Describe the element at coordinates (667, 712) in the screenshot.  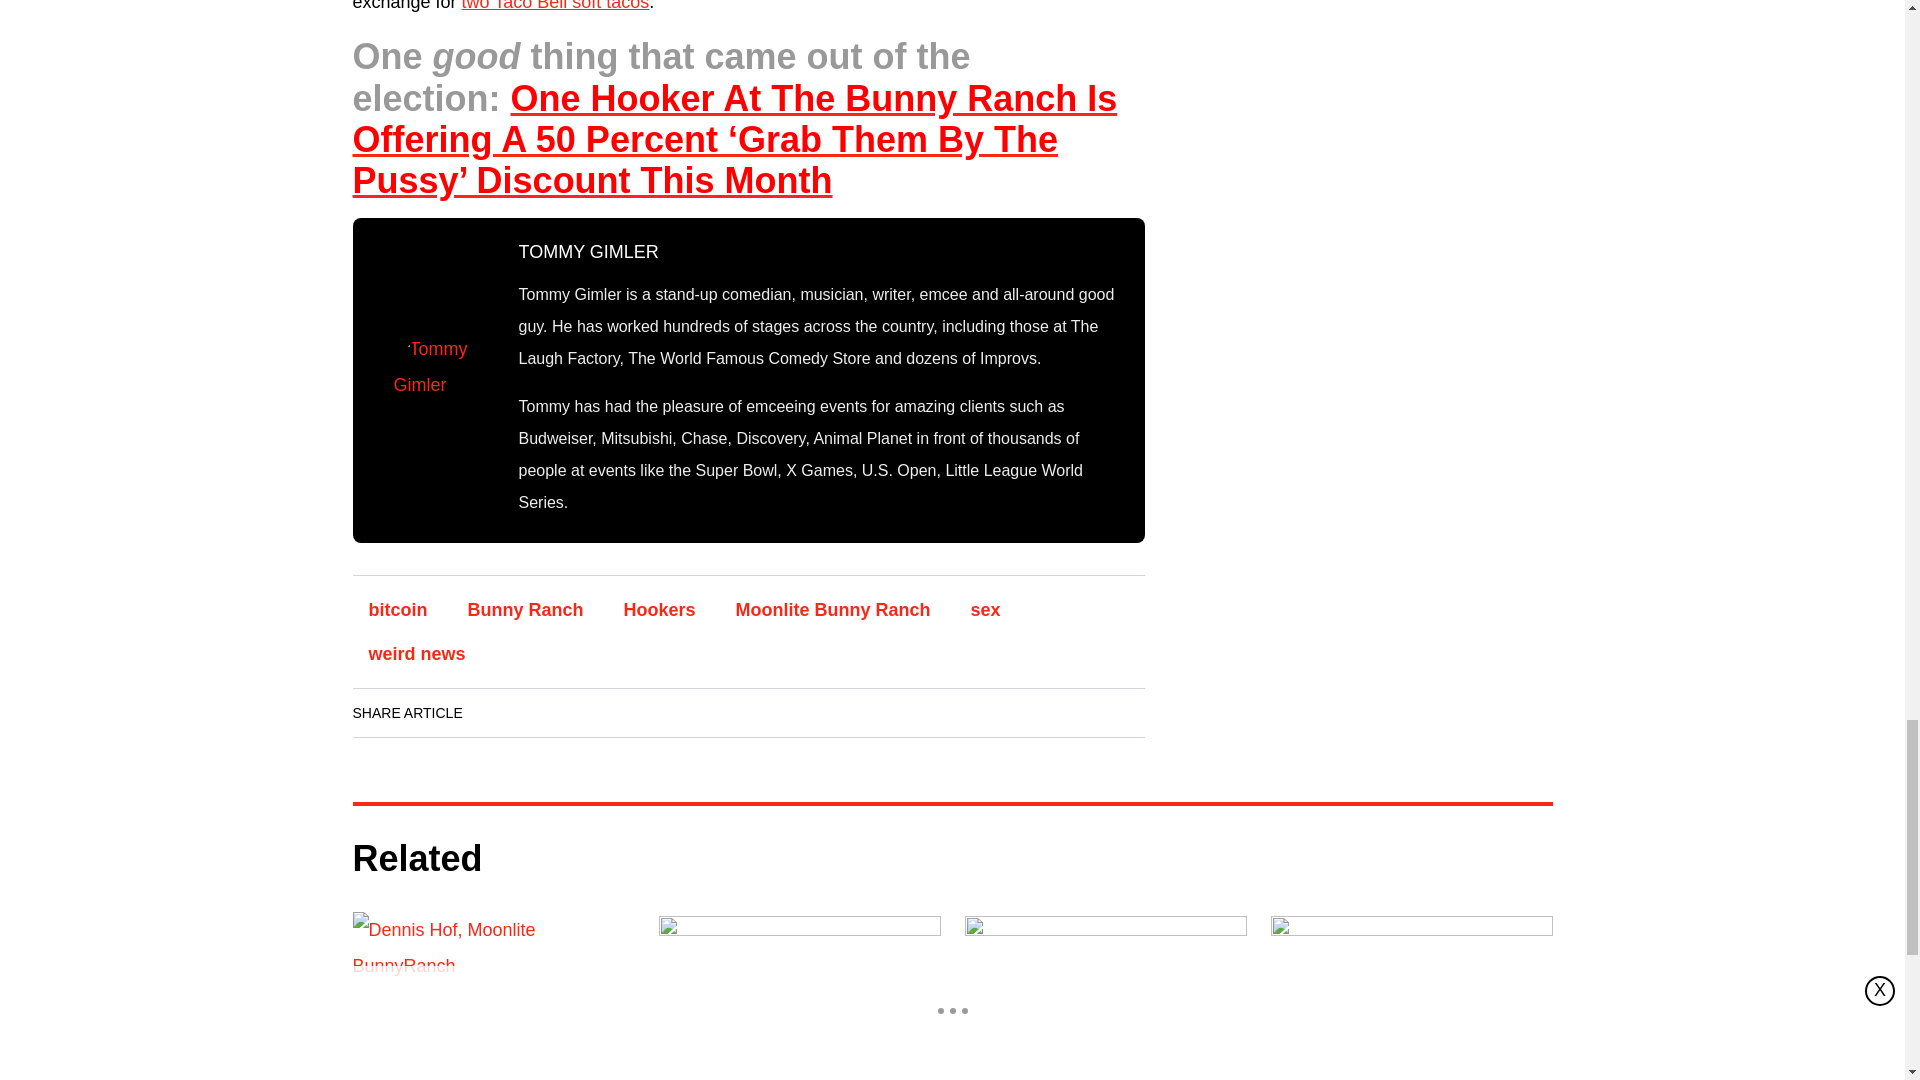
I see `Pinterest` at that location.